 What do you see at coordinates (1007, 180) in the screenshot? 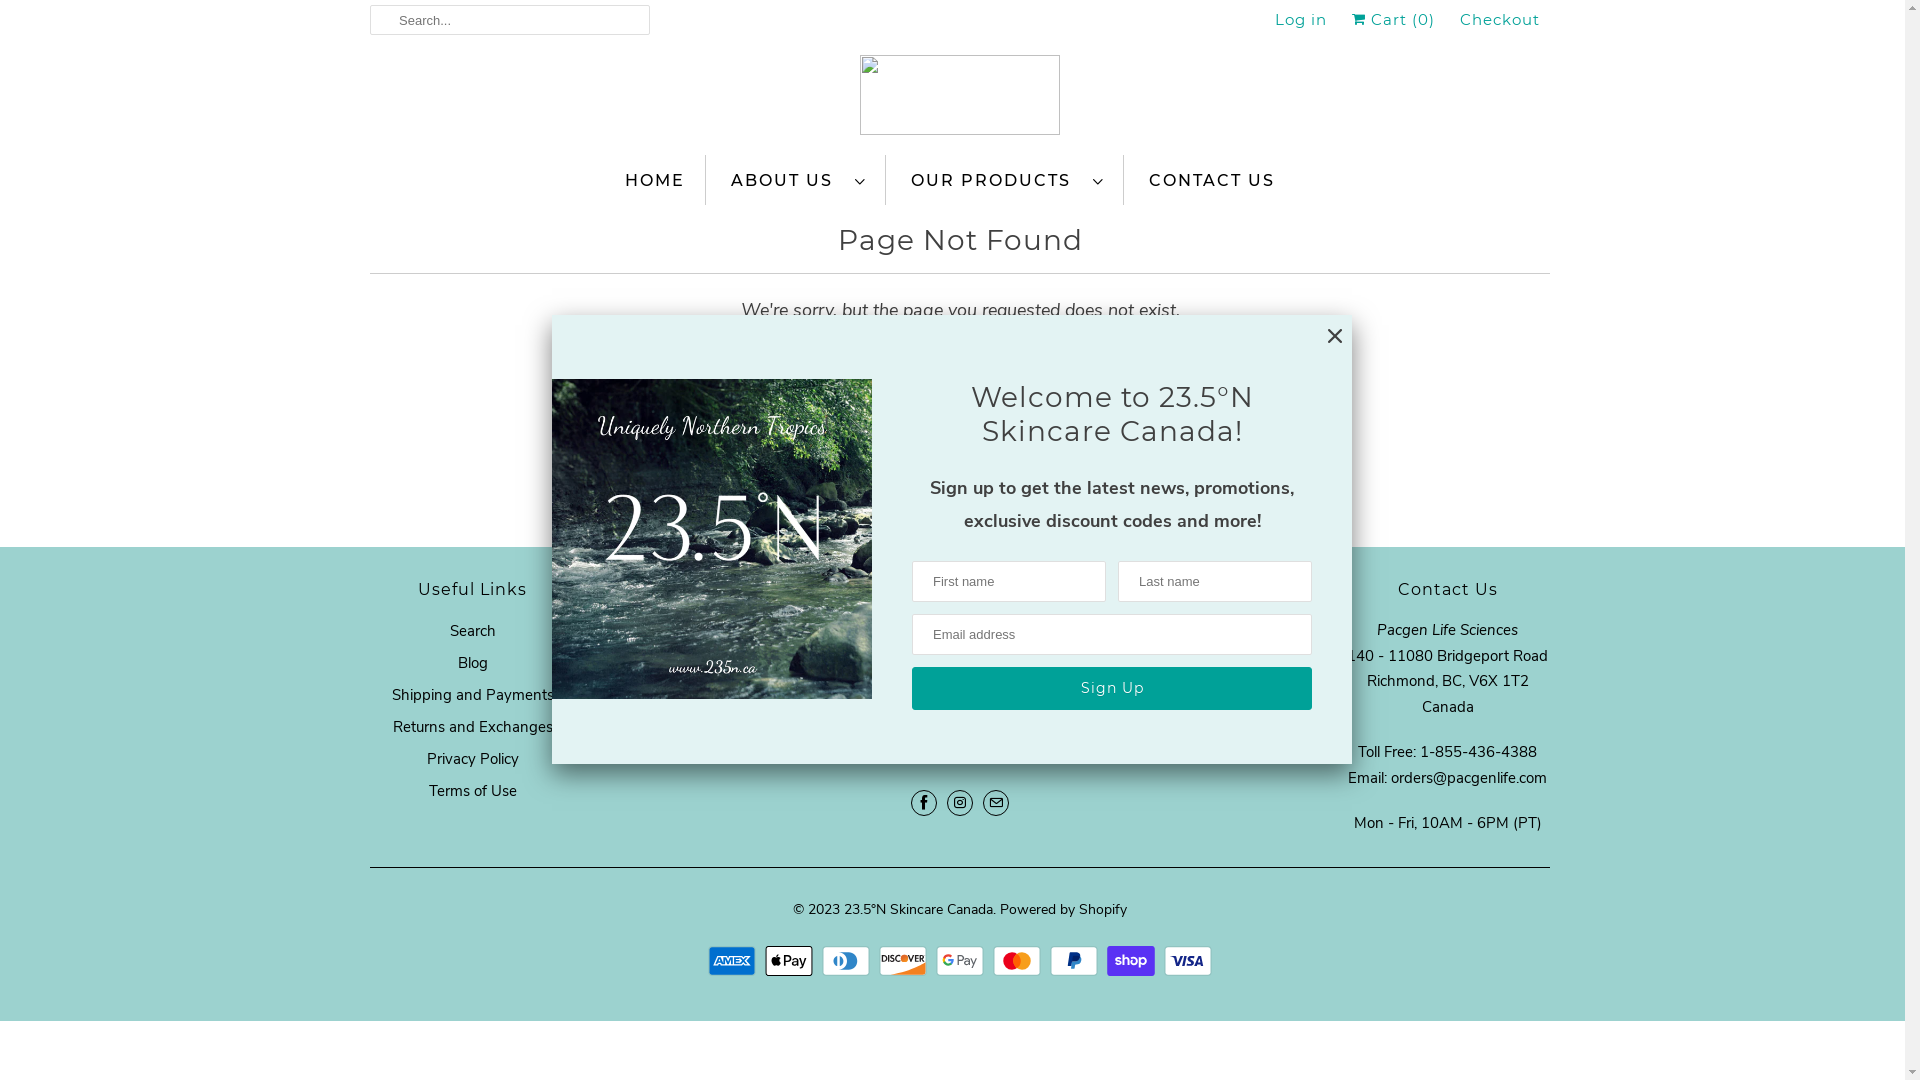
I see `OUR PRODUCTS ` at bounding box center [1007, 180].